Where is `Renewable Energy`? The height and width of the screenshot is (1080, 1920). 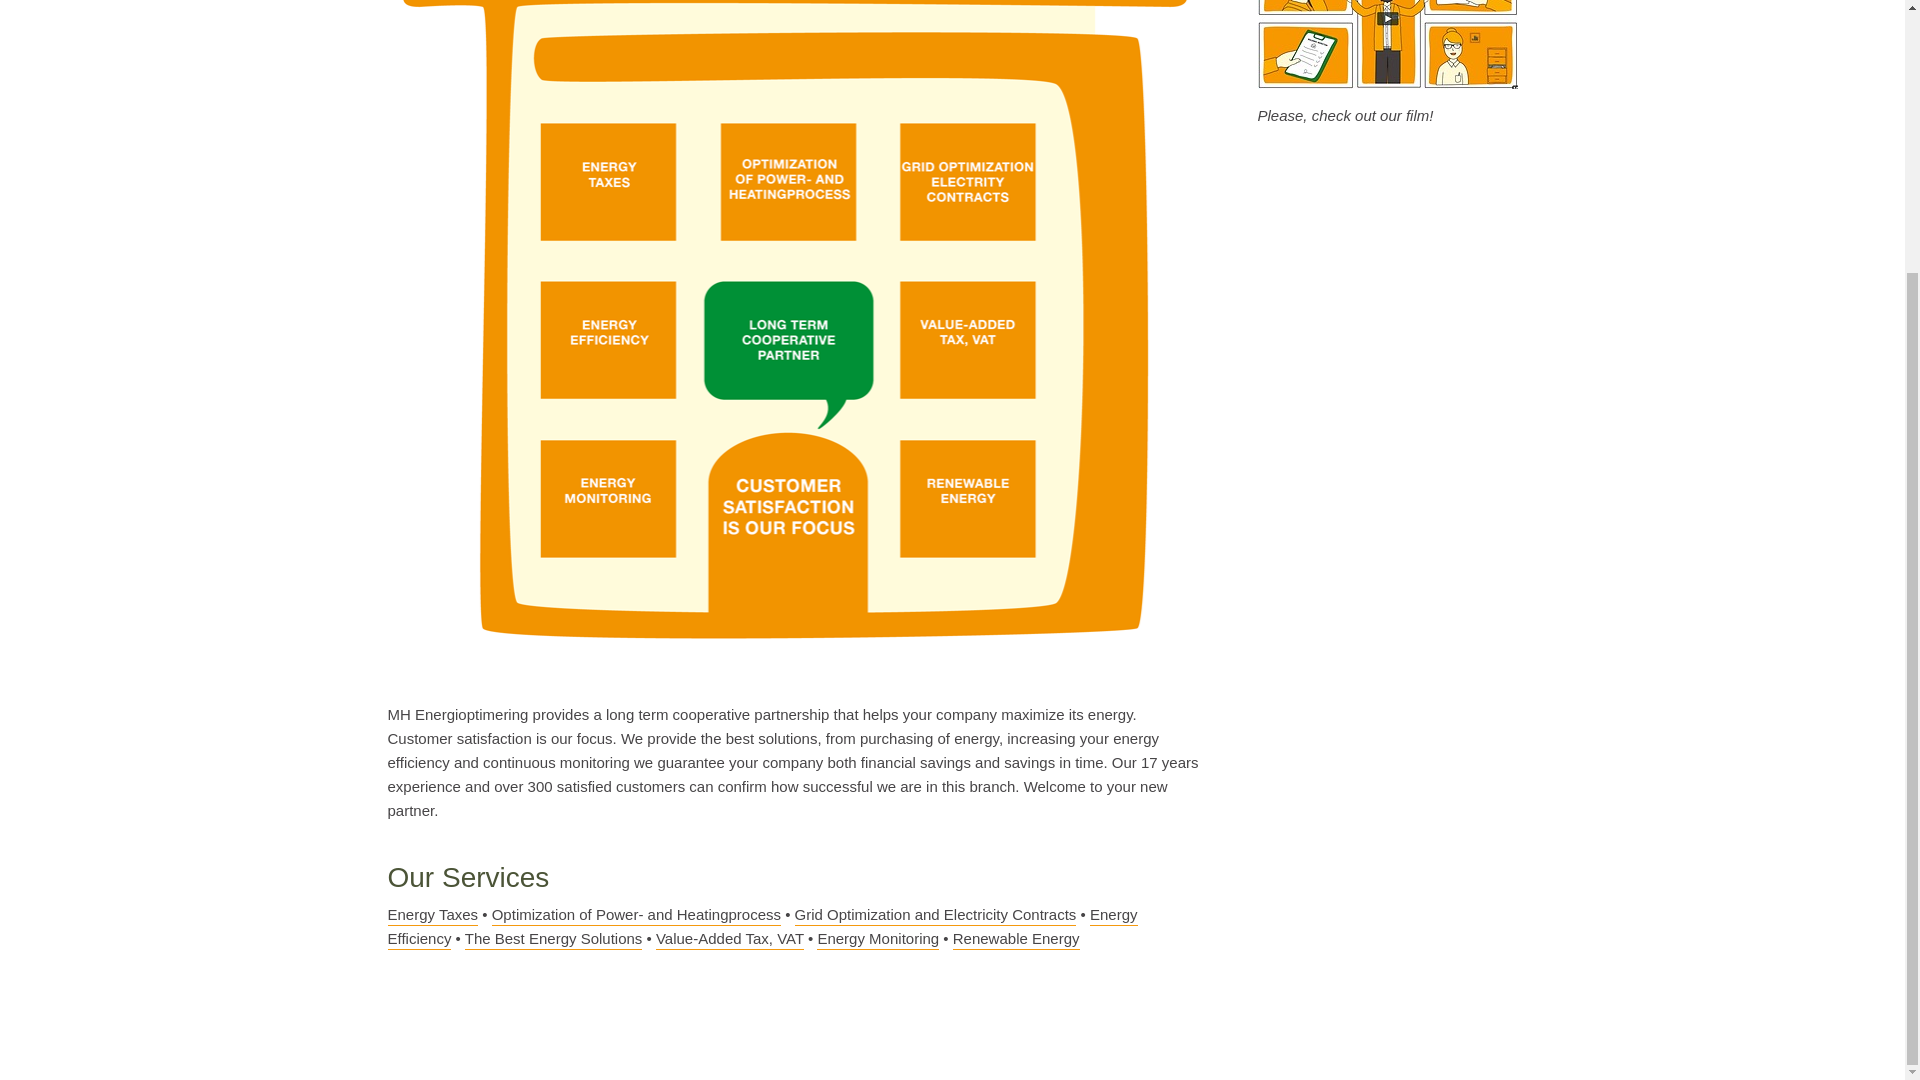 Renewable Energy is located at coordinates (1016, 940).